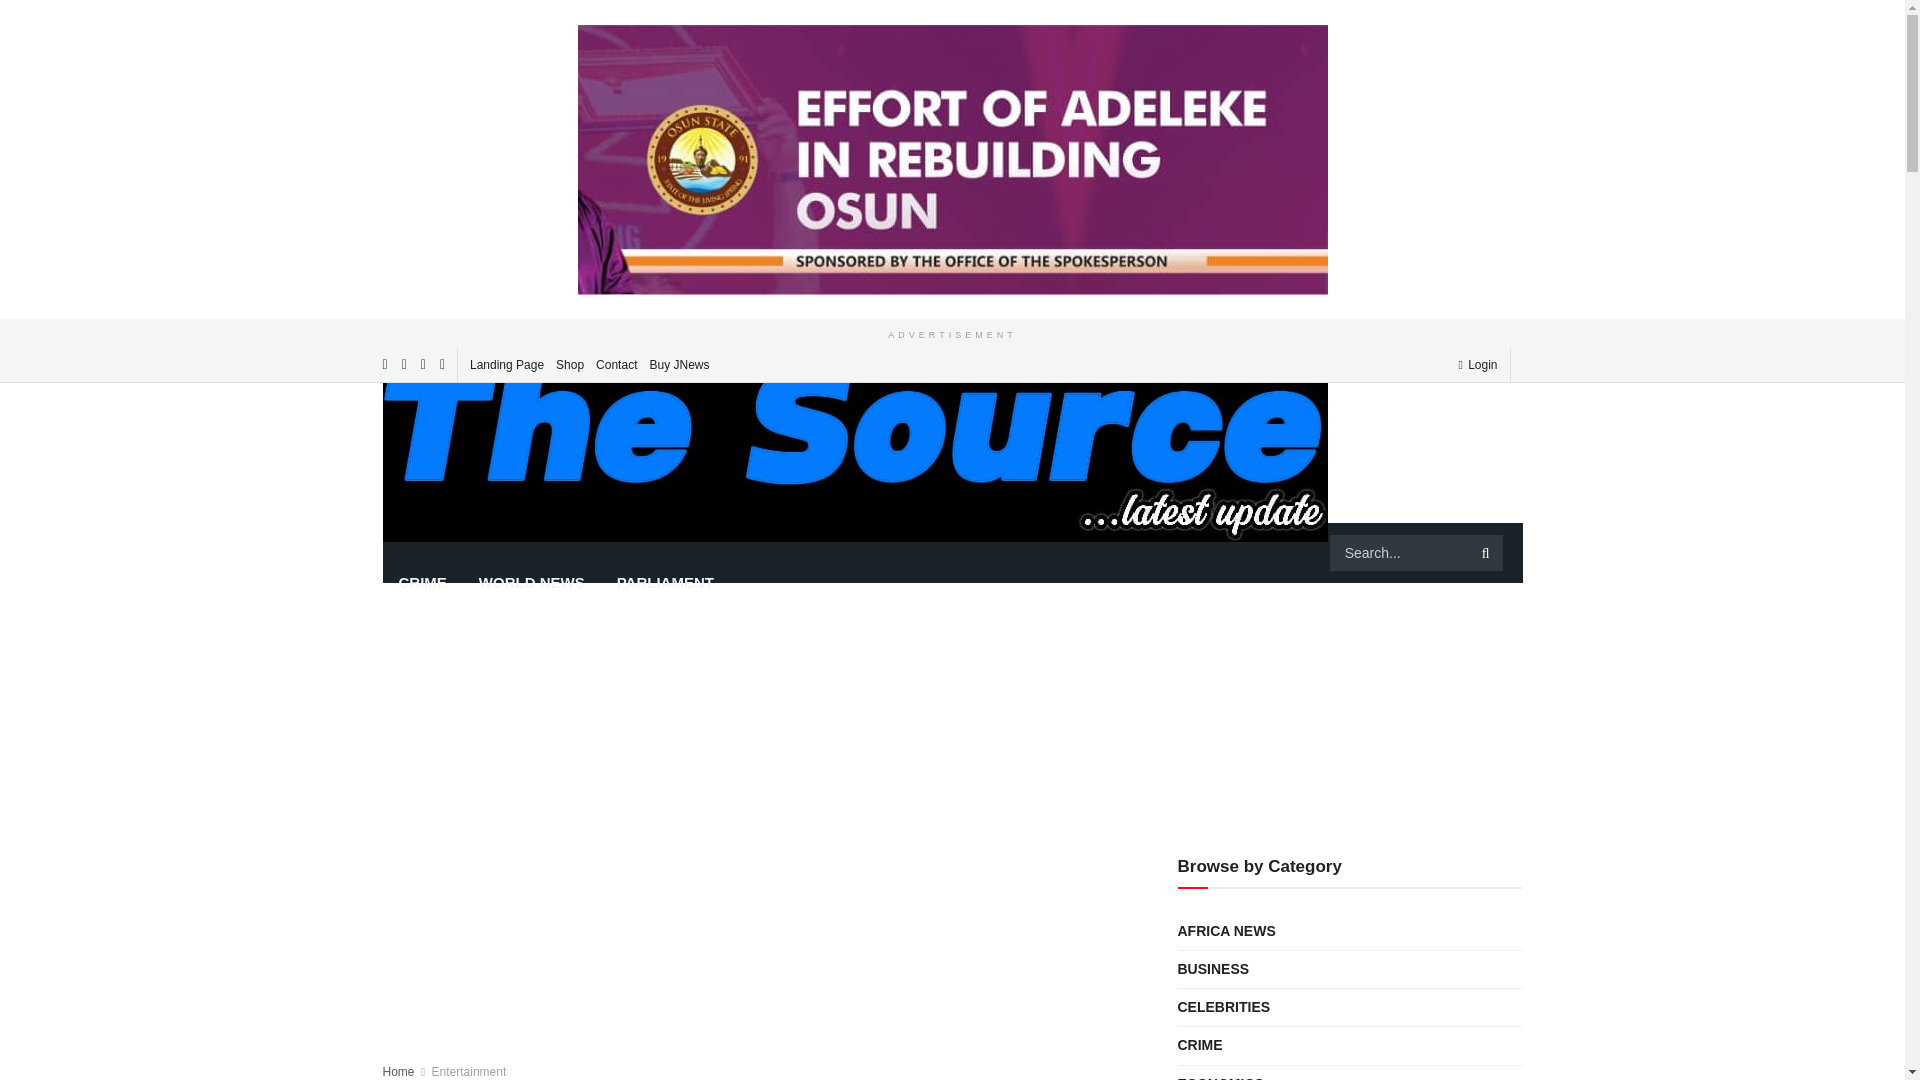  What do you see at coordinates (1177, 522) in the screenshot?
I see `SPORTS` at bounding box center [1177, 522].